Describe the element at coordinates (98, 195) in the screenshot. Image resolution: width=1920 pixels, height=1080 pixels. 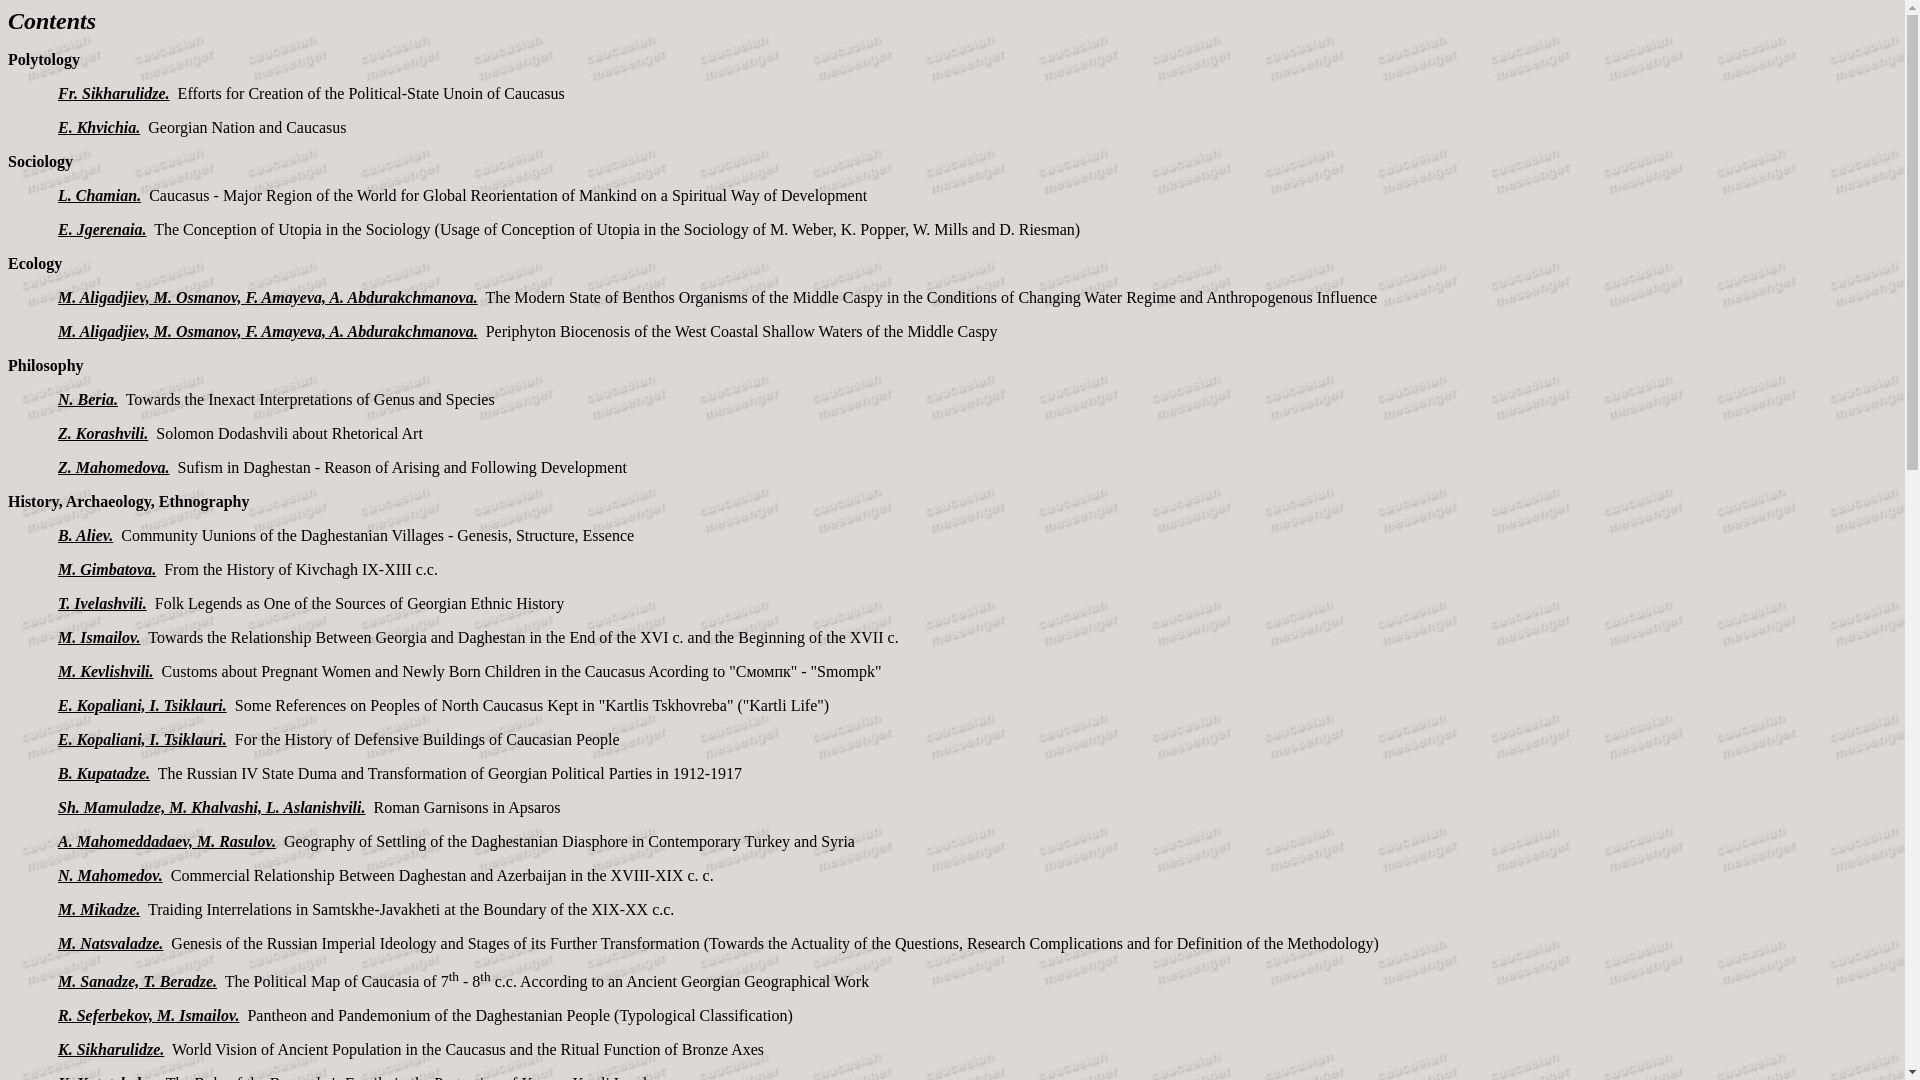
I see `L. Chamian.` at that location.